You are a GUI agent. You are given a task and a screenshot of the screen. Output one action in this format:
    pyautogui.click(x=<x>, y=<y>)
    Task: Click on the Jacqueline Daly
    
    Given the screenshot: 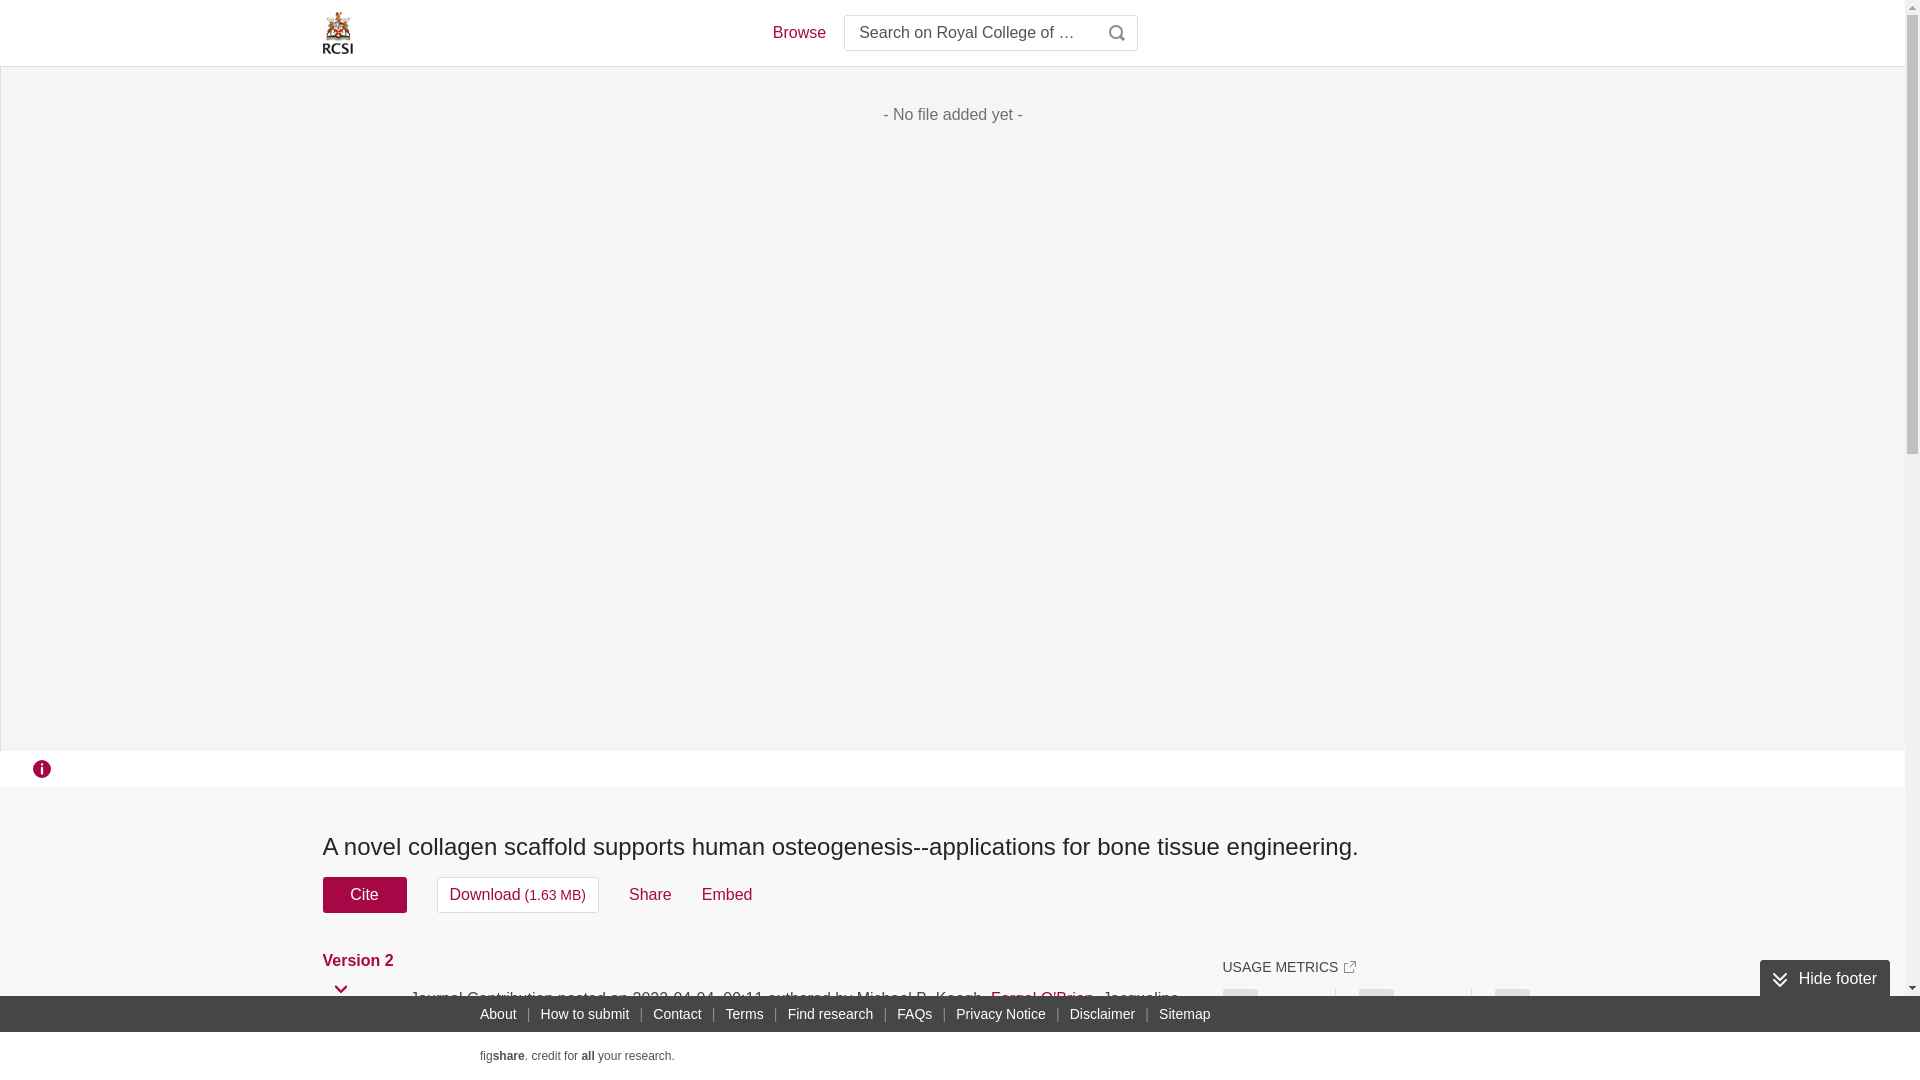 What is the action you would take?
    pyautogui.click(x=419, y=1022)
    